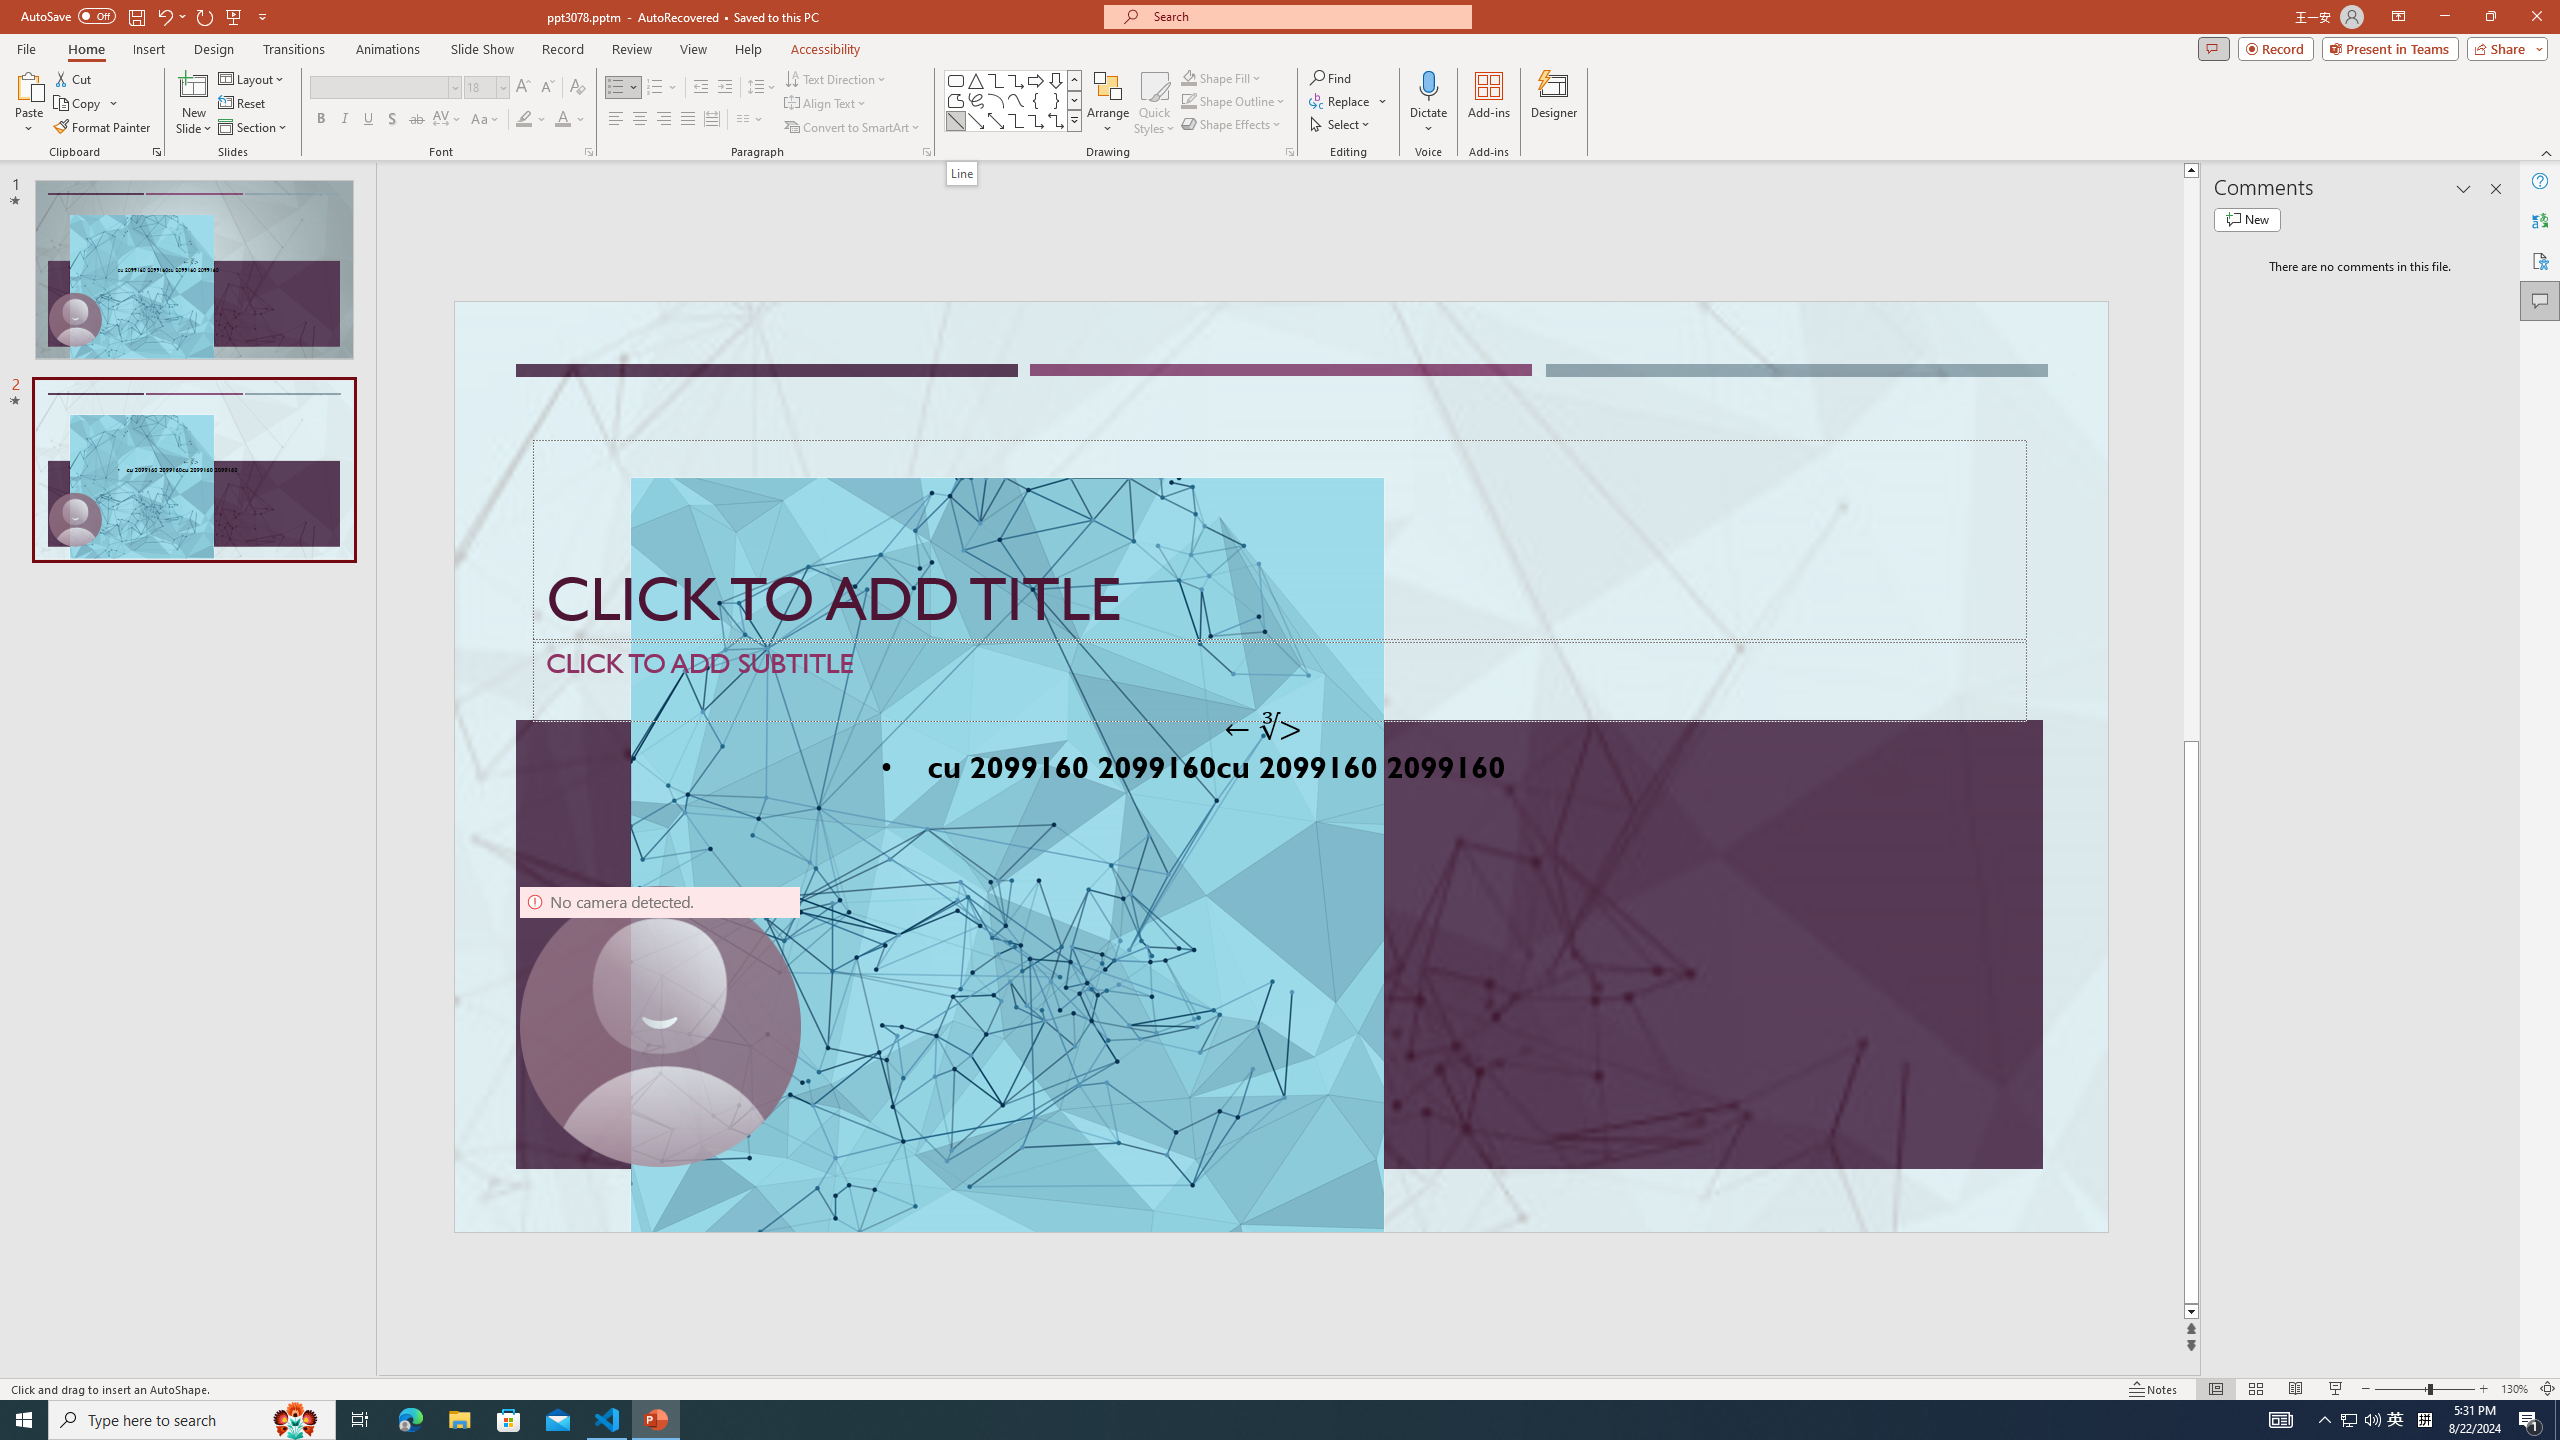 Image resolution: width=2560 pixels, height=1440 pixels. I want to click on main.py, so click(1322, 322).